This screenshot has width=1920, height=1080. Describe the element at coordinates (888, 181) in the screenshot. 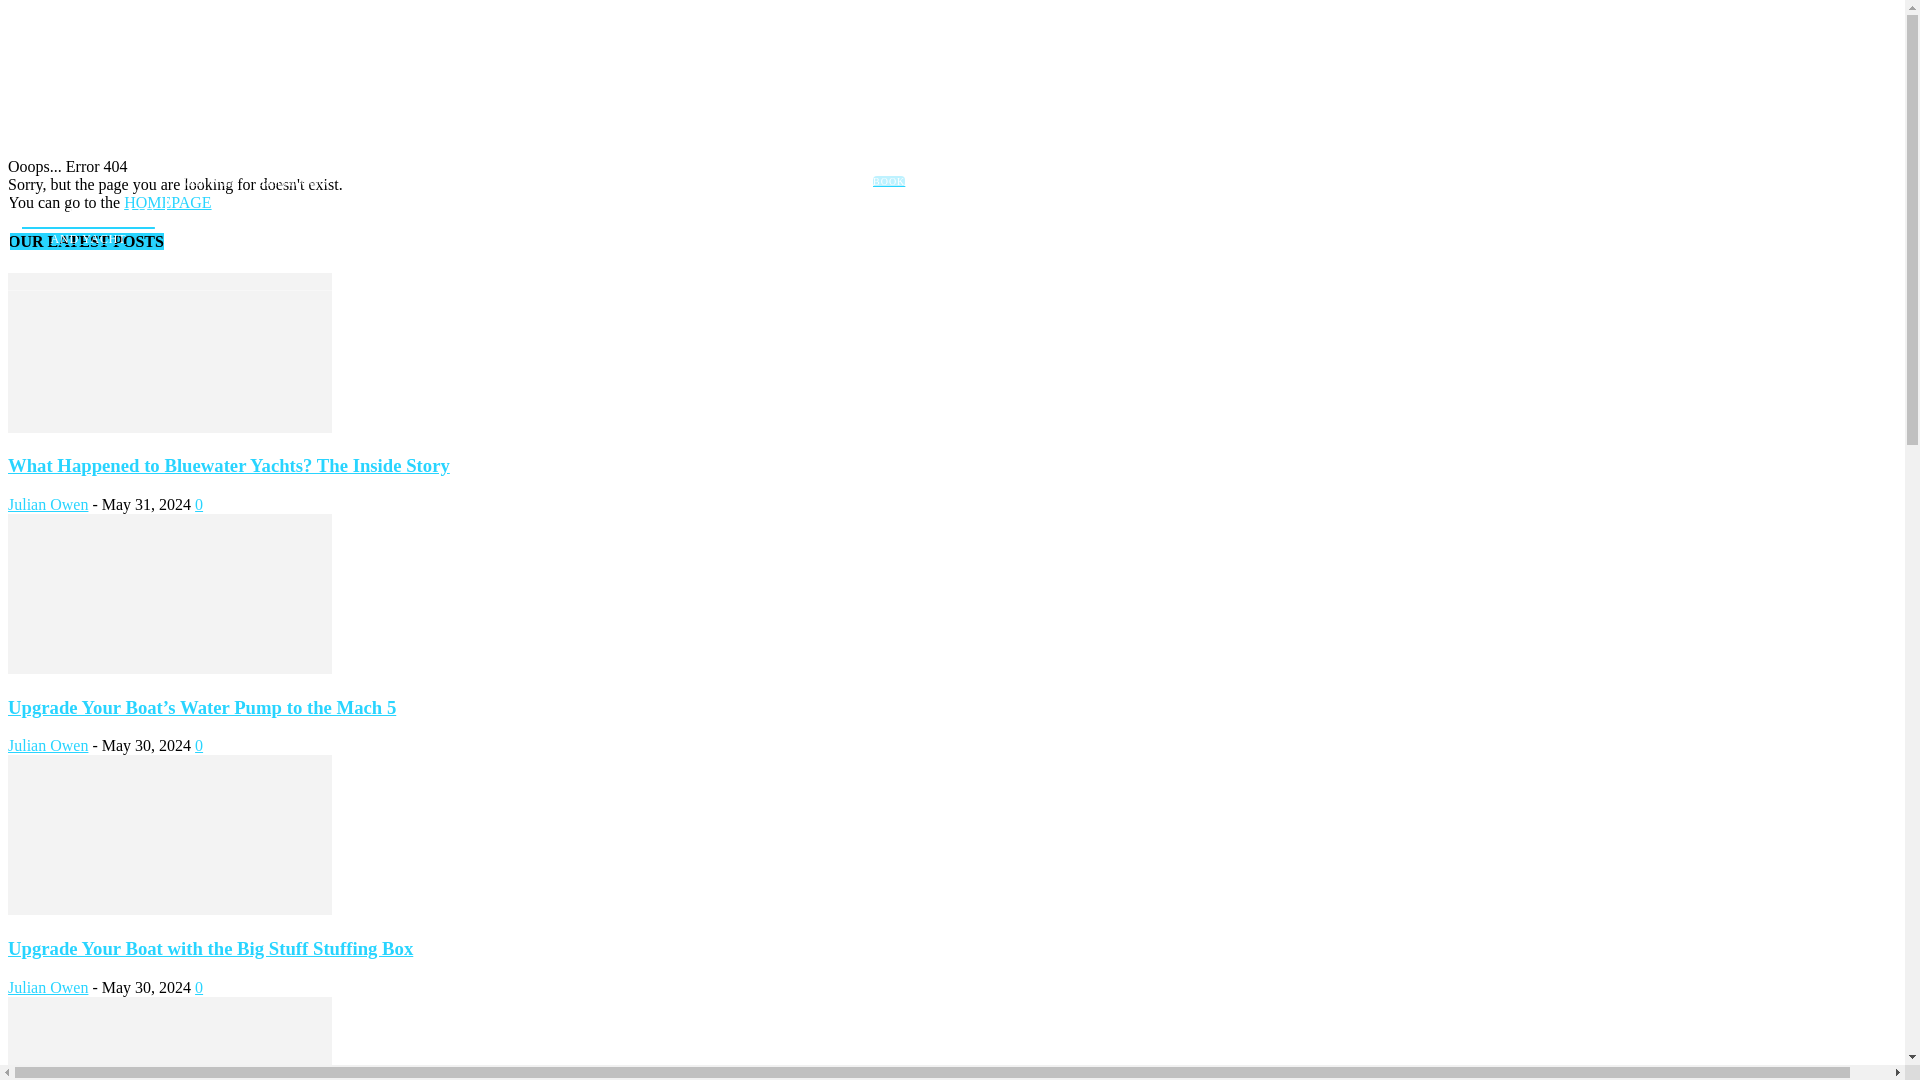

I see `BOOK` at that location.